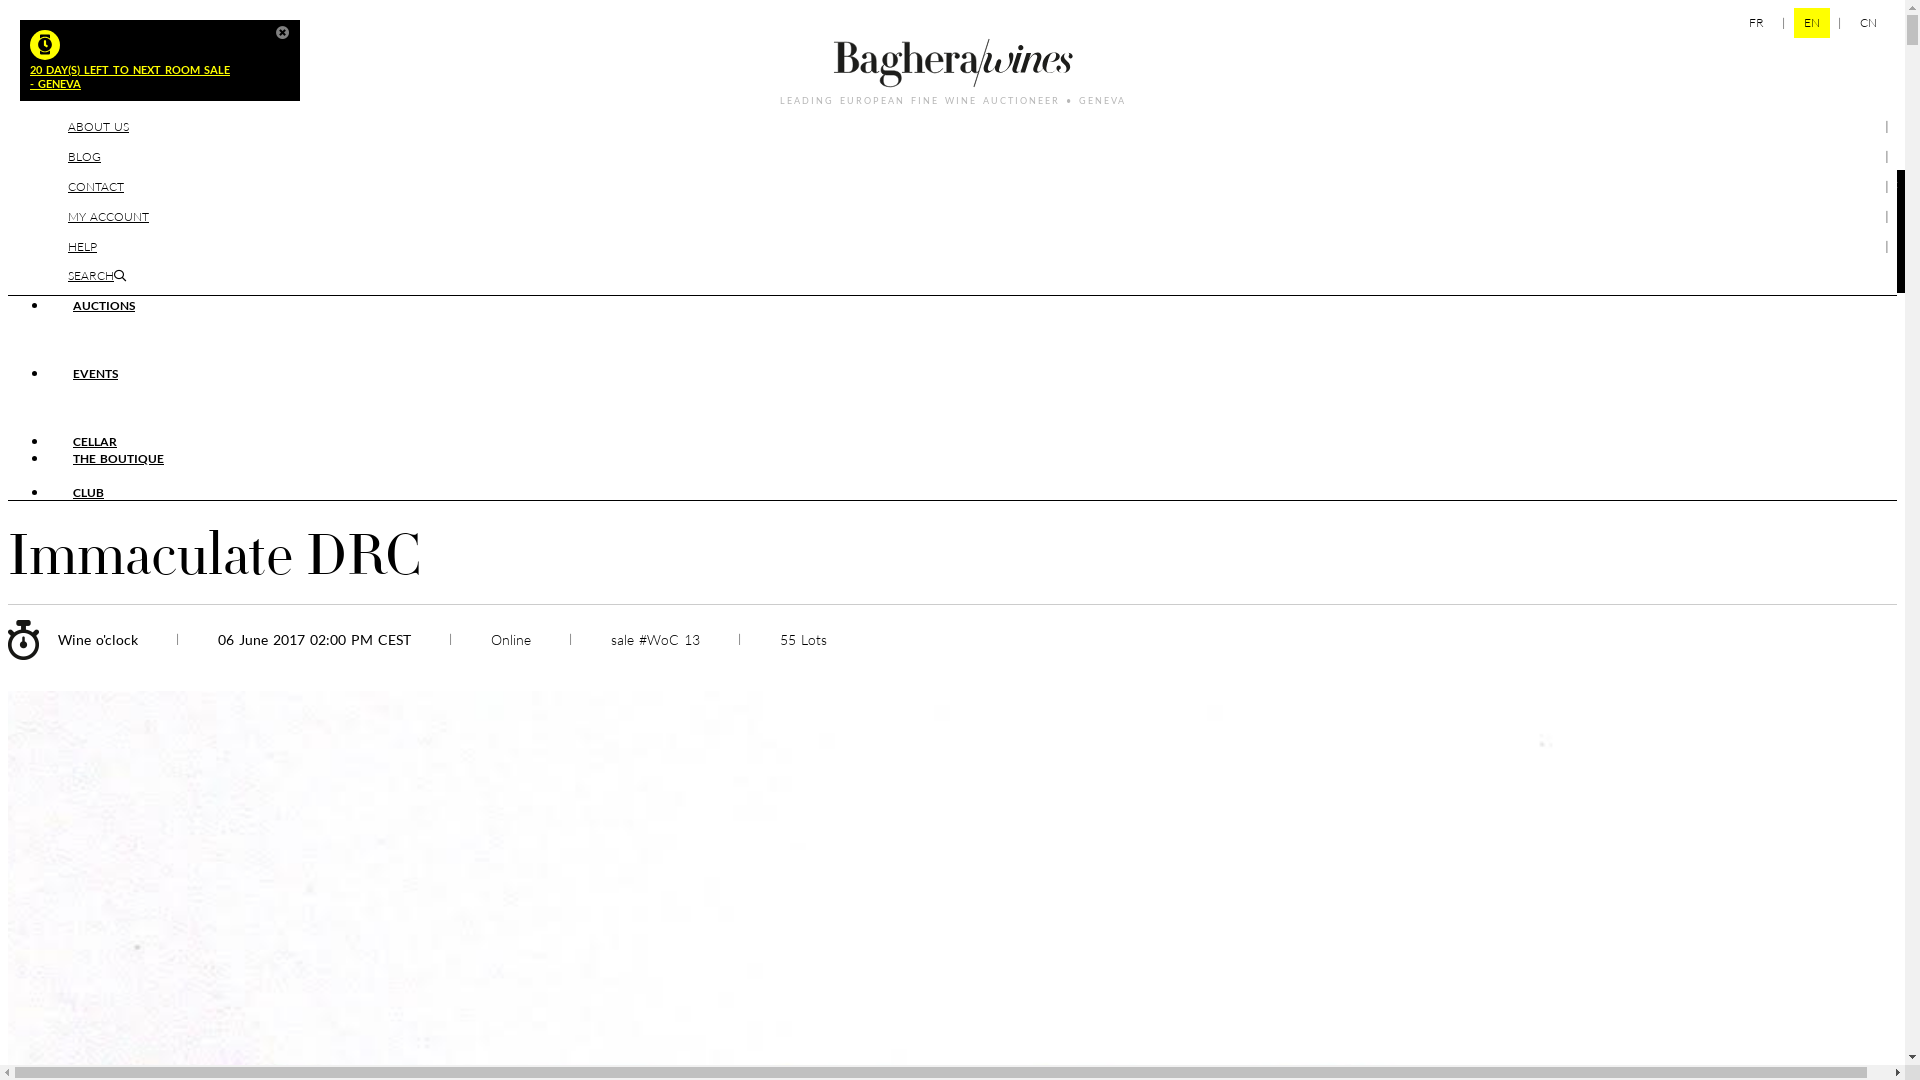  What do you see at coordinates (98, 126) in the screenshot?
I see `ABOUT US` at bounding box center [98, 126].